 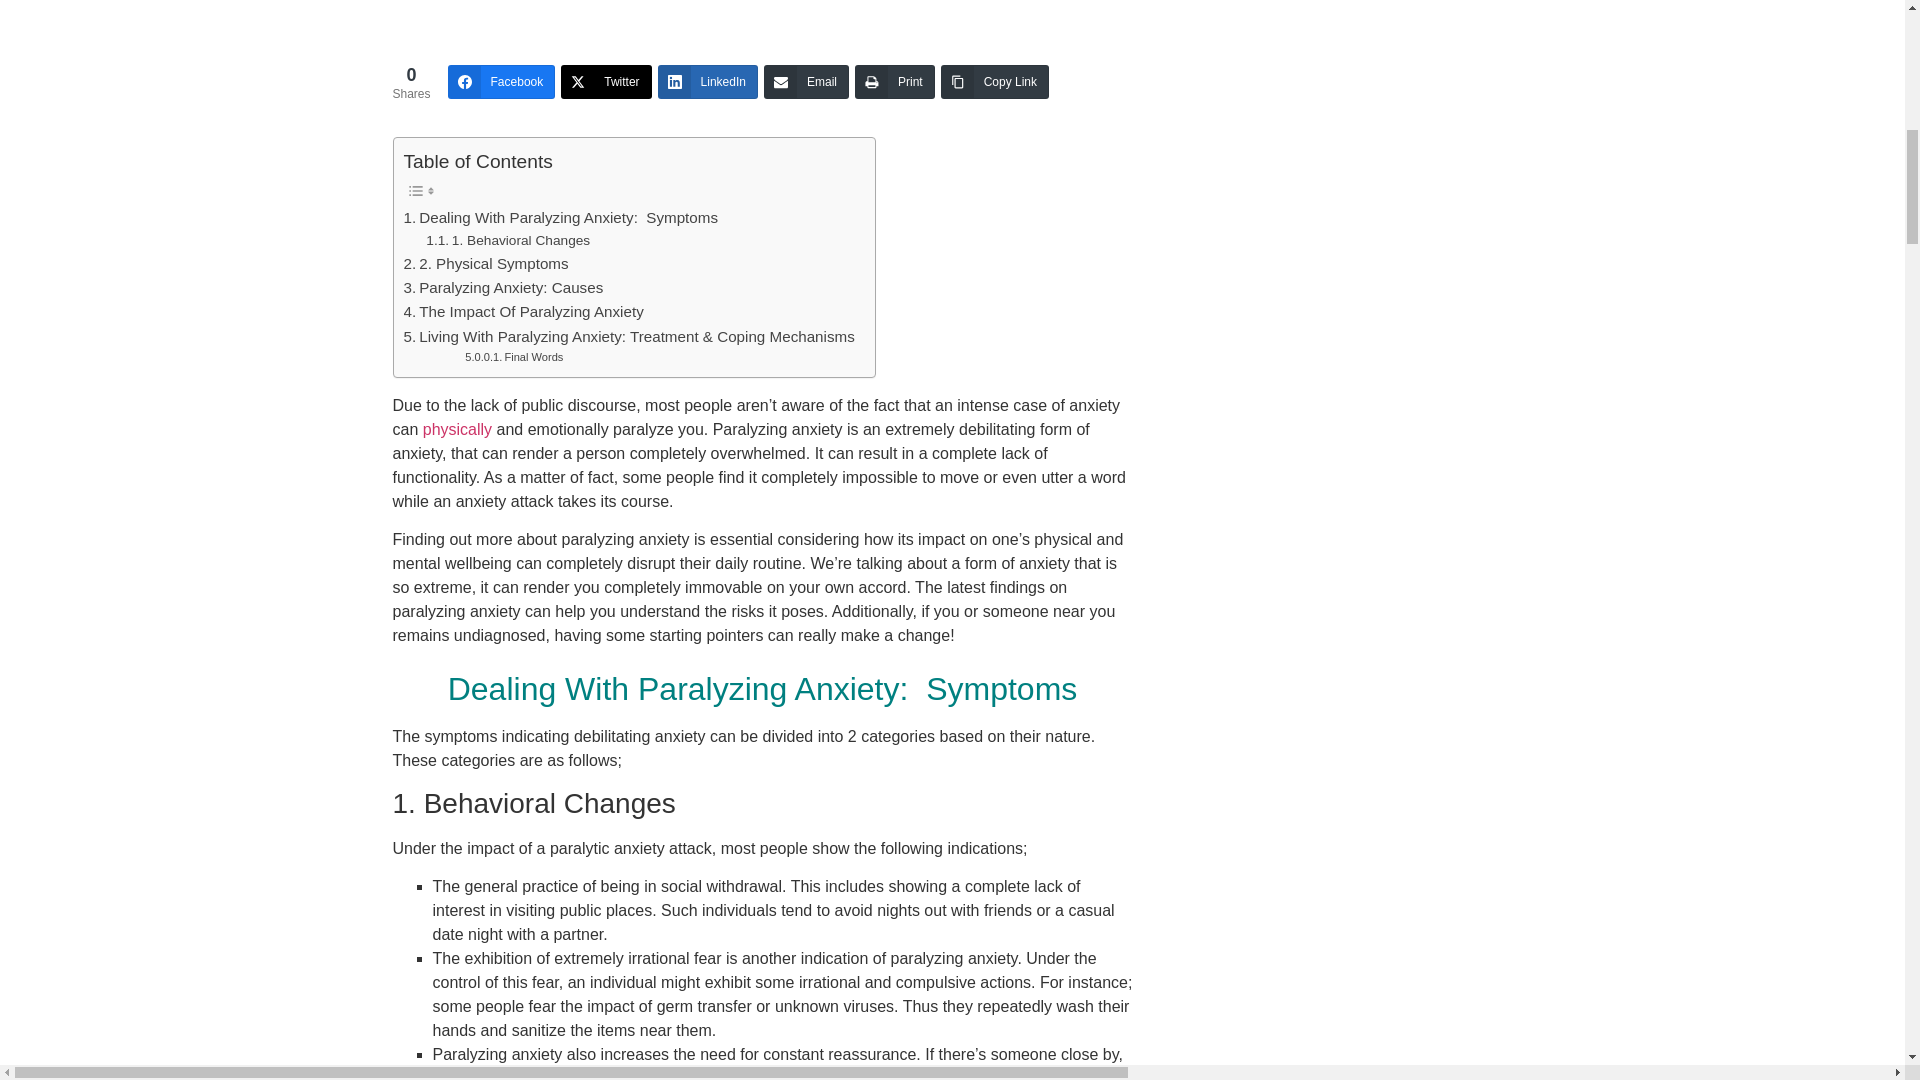 What do you see at coordinates (456, 430) in the screenshot?
I see `physically` at bounding box center [456, 430].